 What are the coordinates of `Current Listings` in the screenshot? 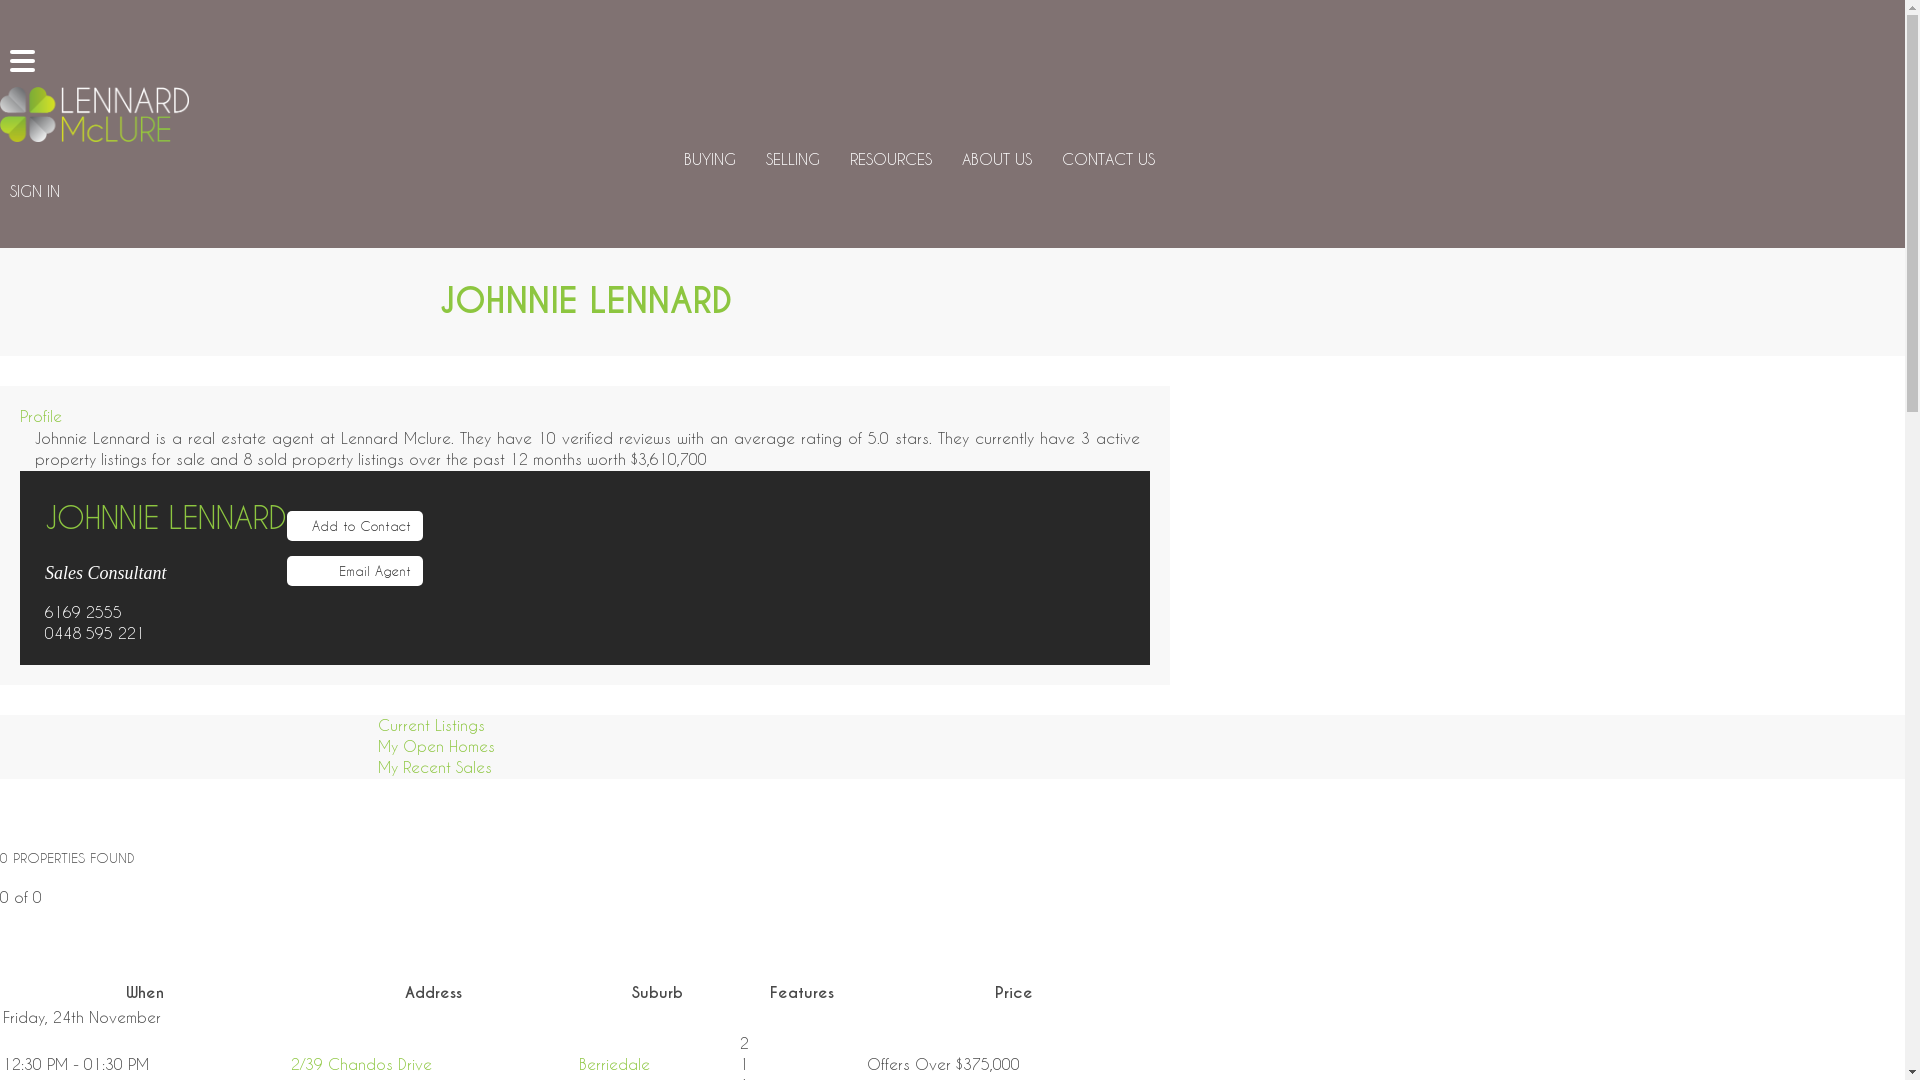 It's located at (426, 725).